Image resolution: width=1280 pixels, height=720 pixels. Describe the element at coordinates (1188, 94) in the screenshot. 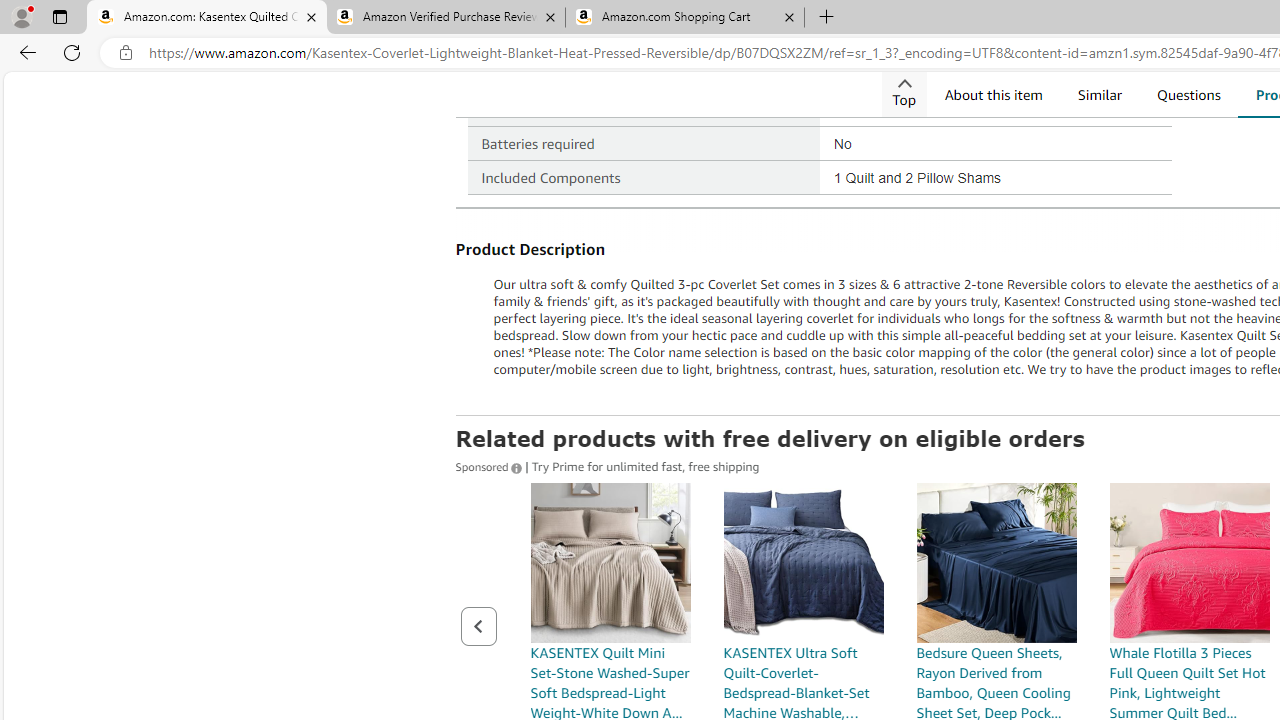

I see `Questions` at that location.